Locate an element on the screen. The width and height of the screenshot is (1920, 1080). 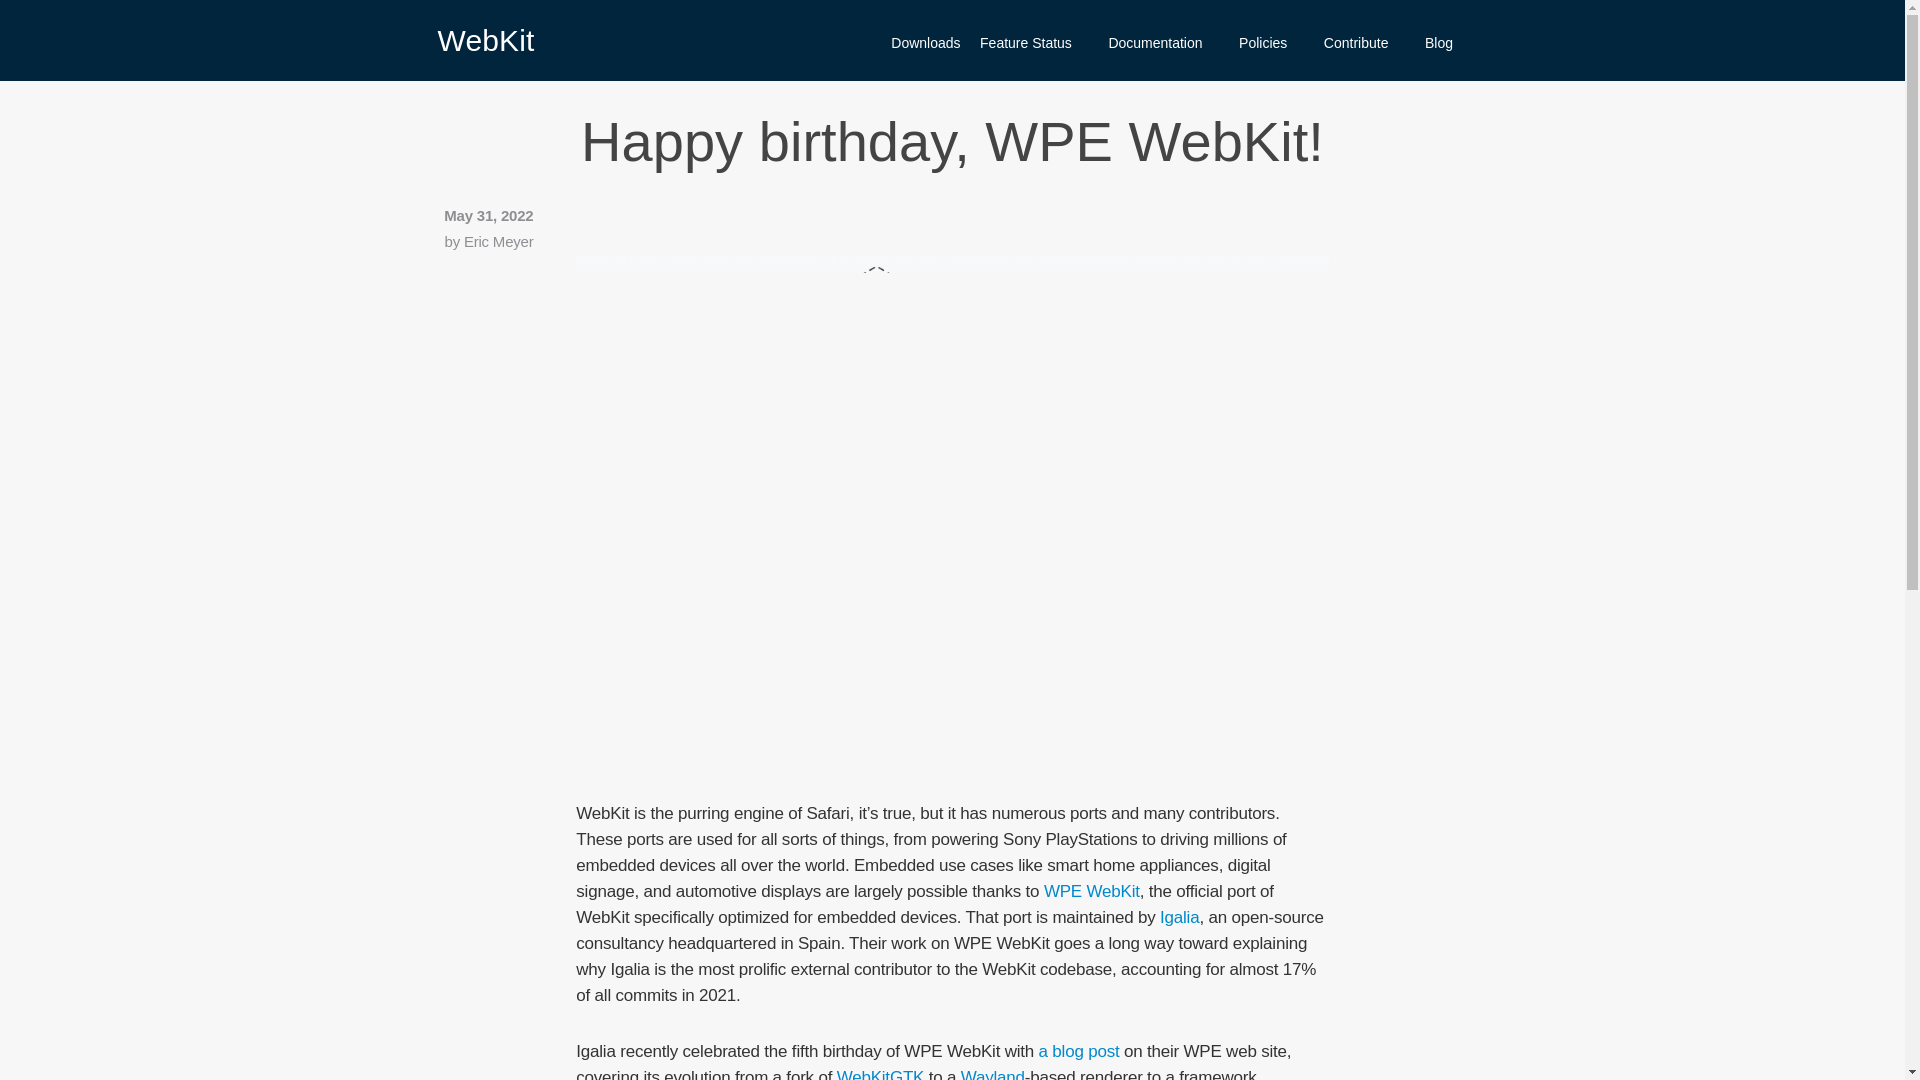
Happy birthday, WPE WebKit! is located at coordinates (952, 141).